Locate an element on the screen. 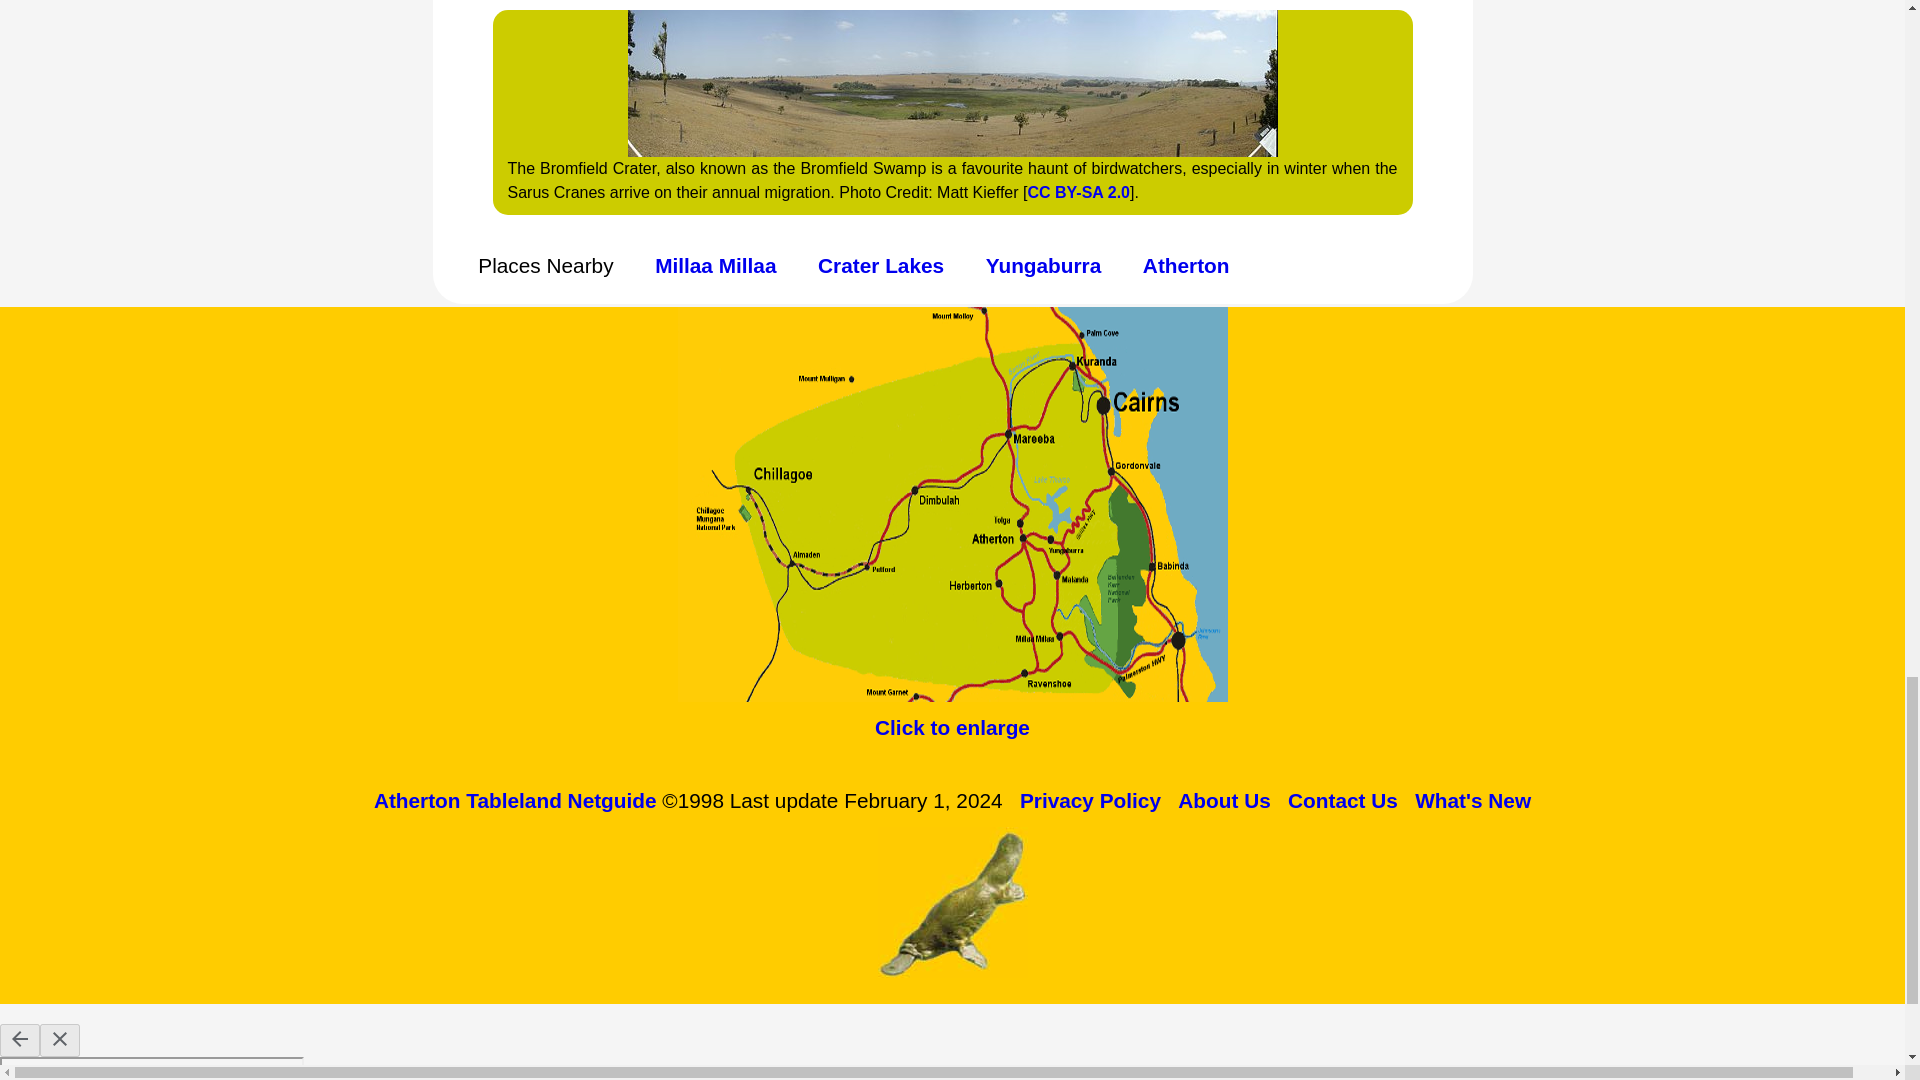 The image size is (1920, 1080). What's New is located at coordinates (1472, 800).